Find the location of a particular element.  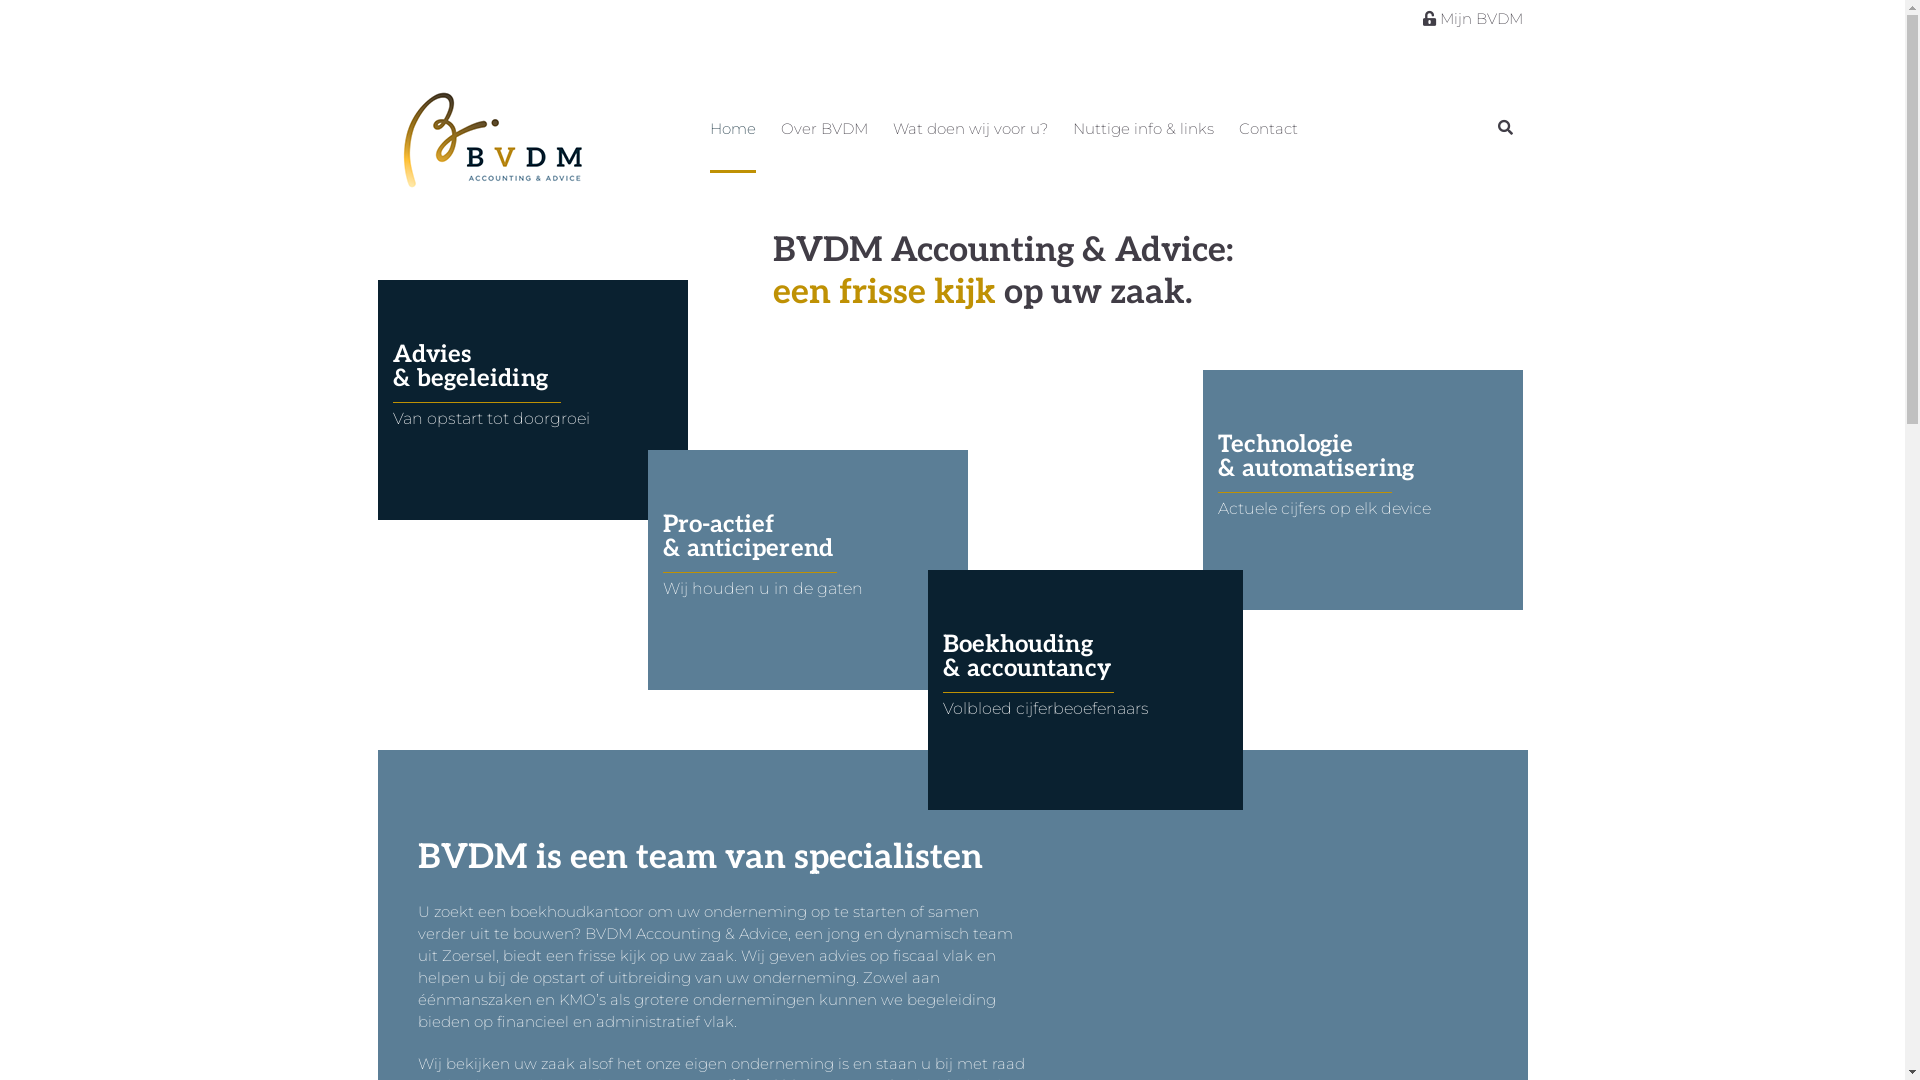

Boekhouding
& accountancy is located at coordinates (1026, 656).